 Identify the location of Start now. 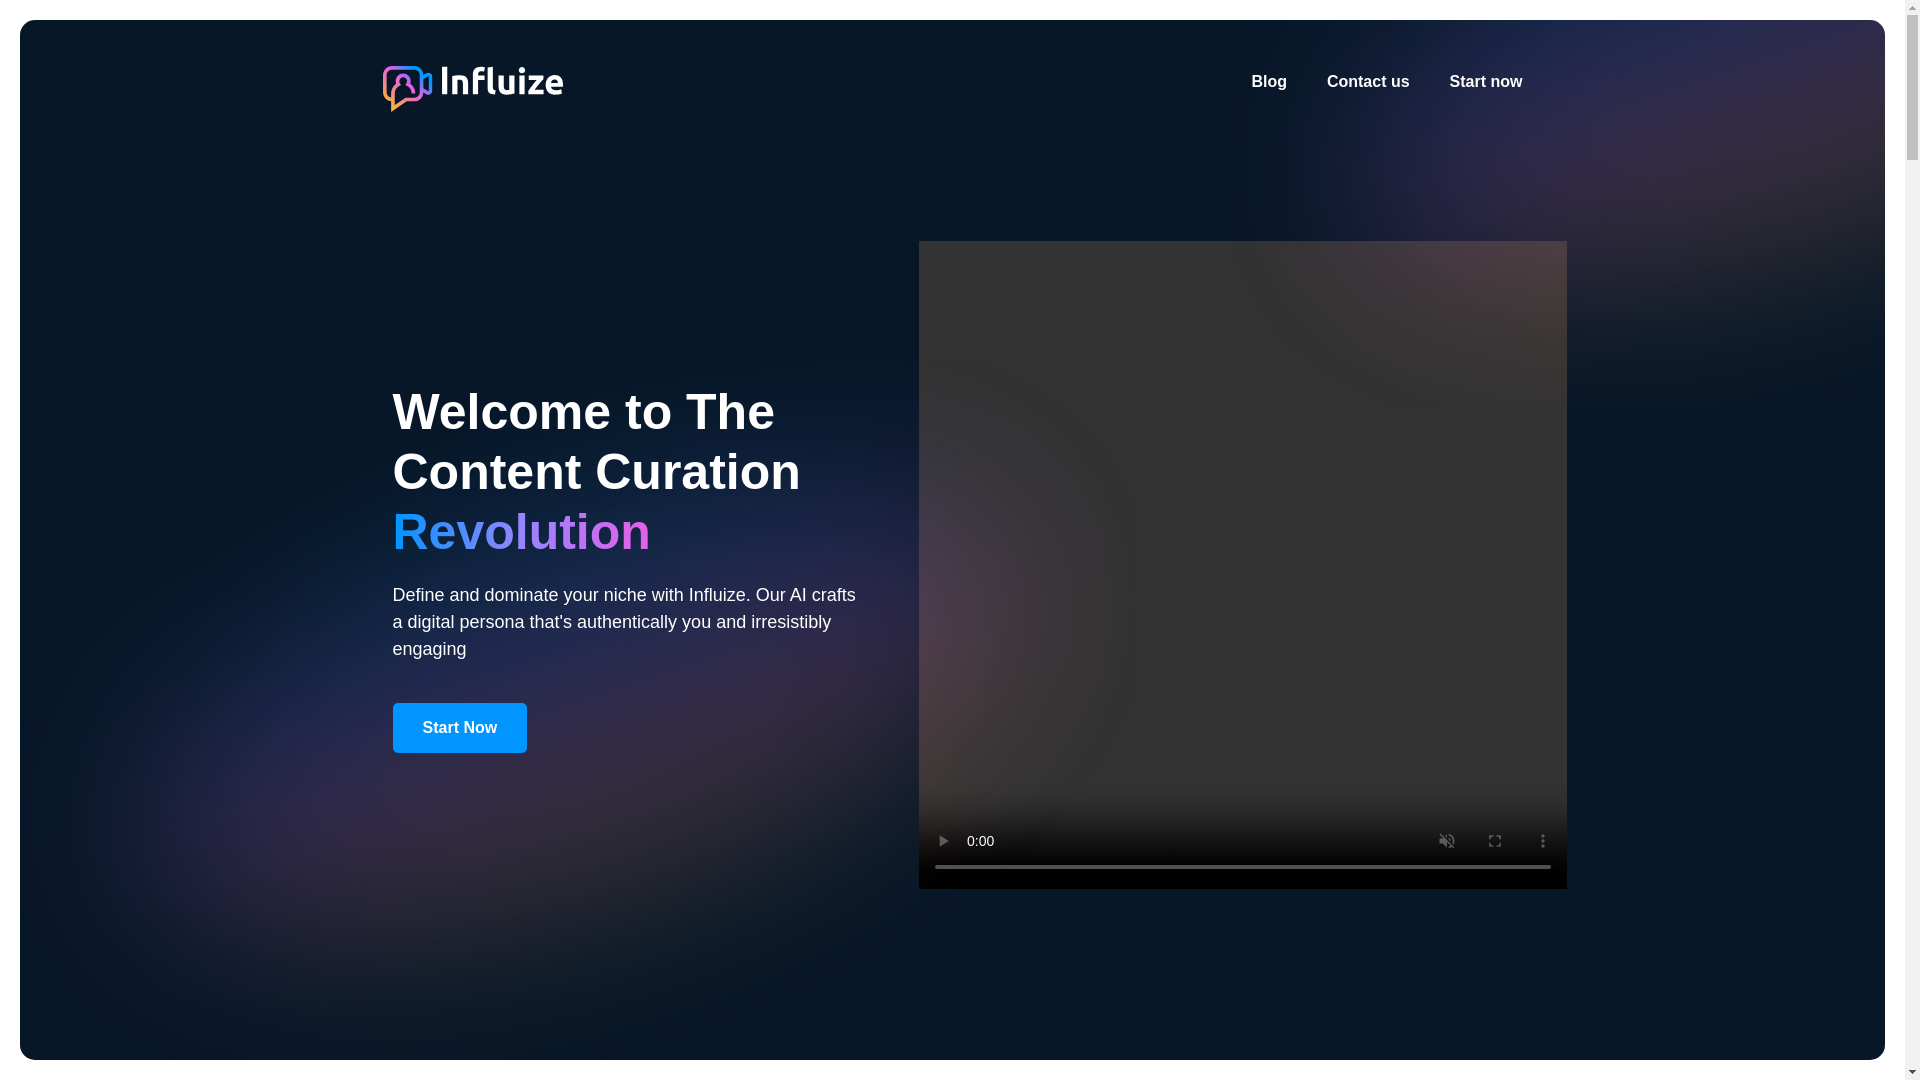
(1486, 81).